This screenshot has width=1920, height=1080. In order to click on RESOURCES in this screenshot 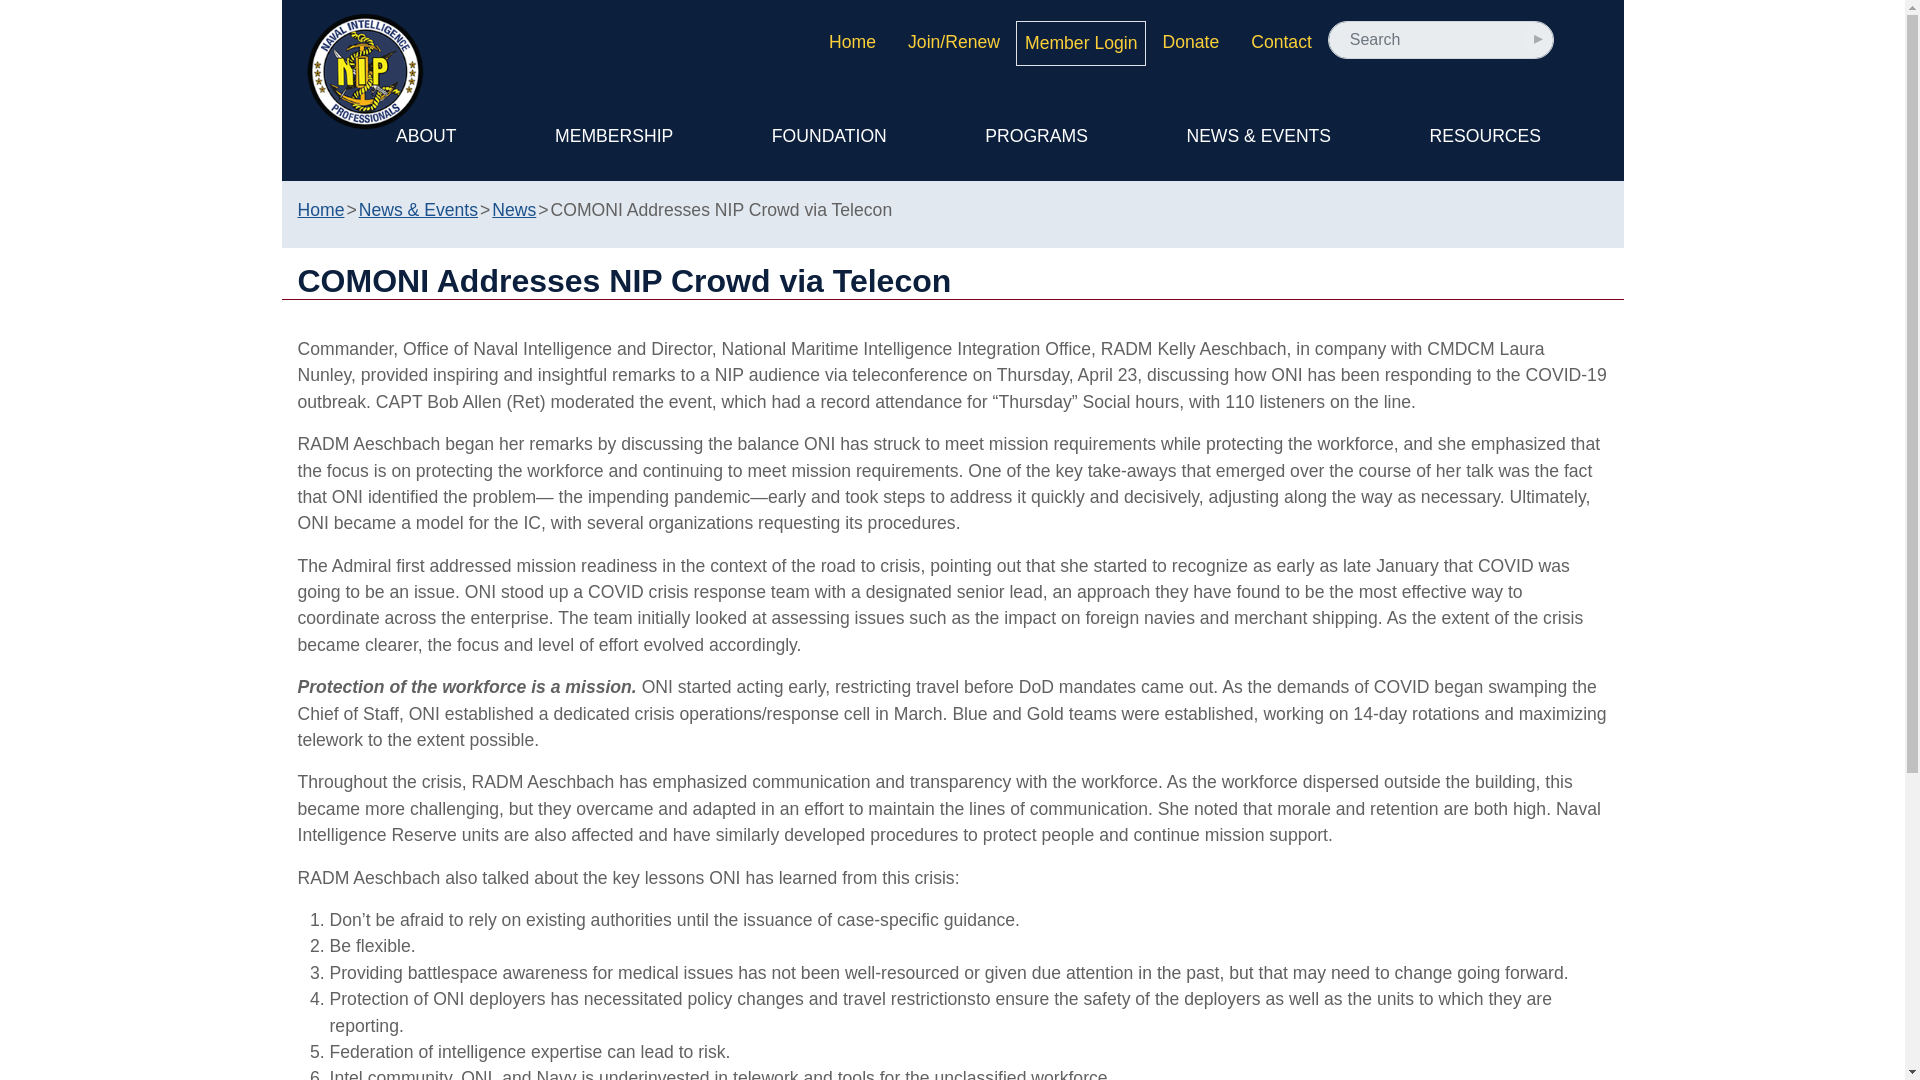, I will do `click(1485, 135)`.